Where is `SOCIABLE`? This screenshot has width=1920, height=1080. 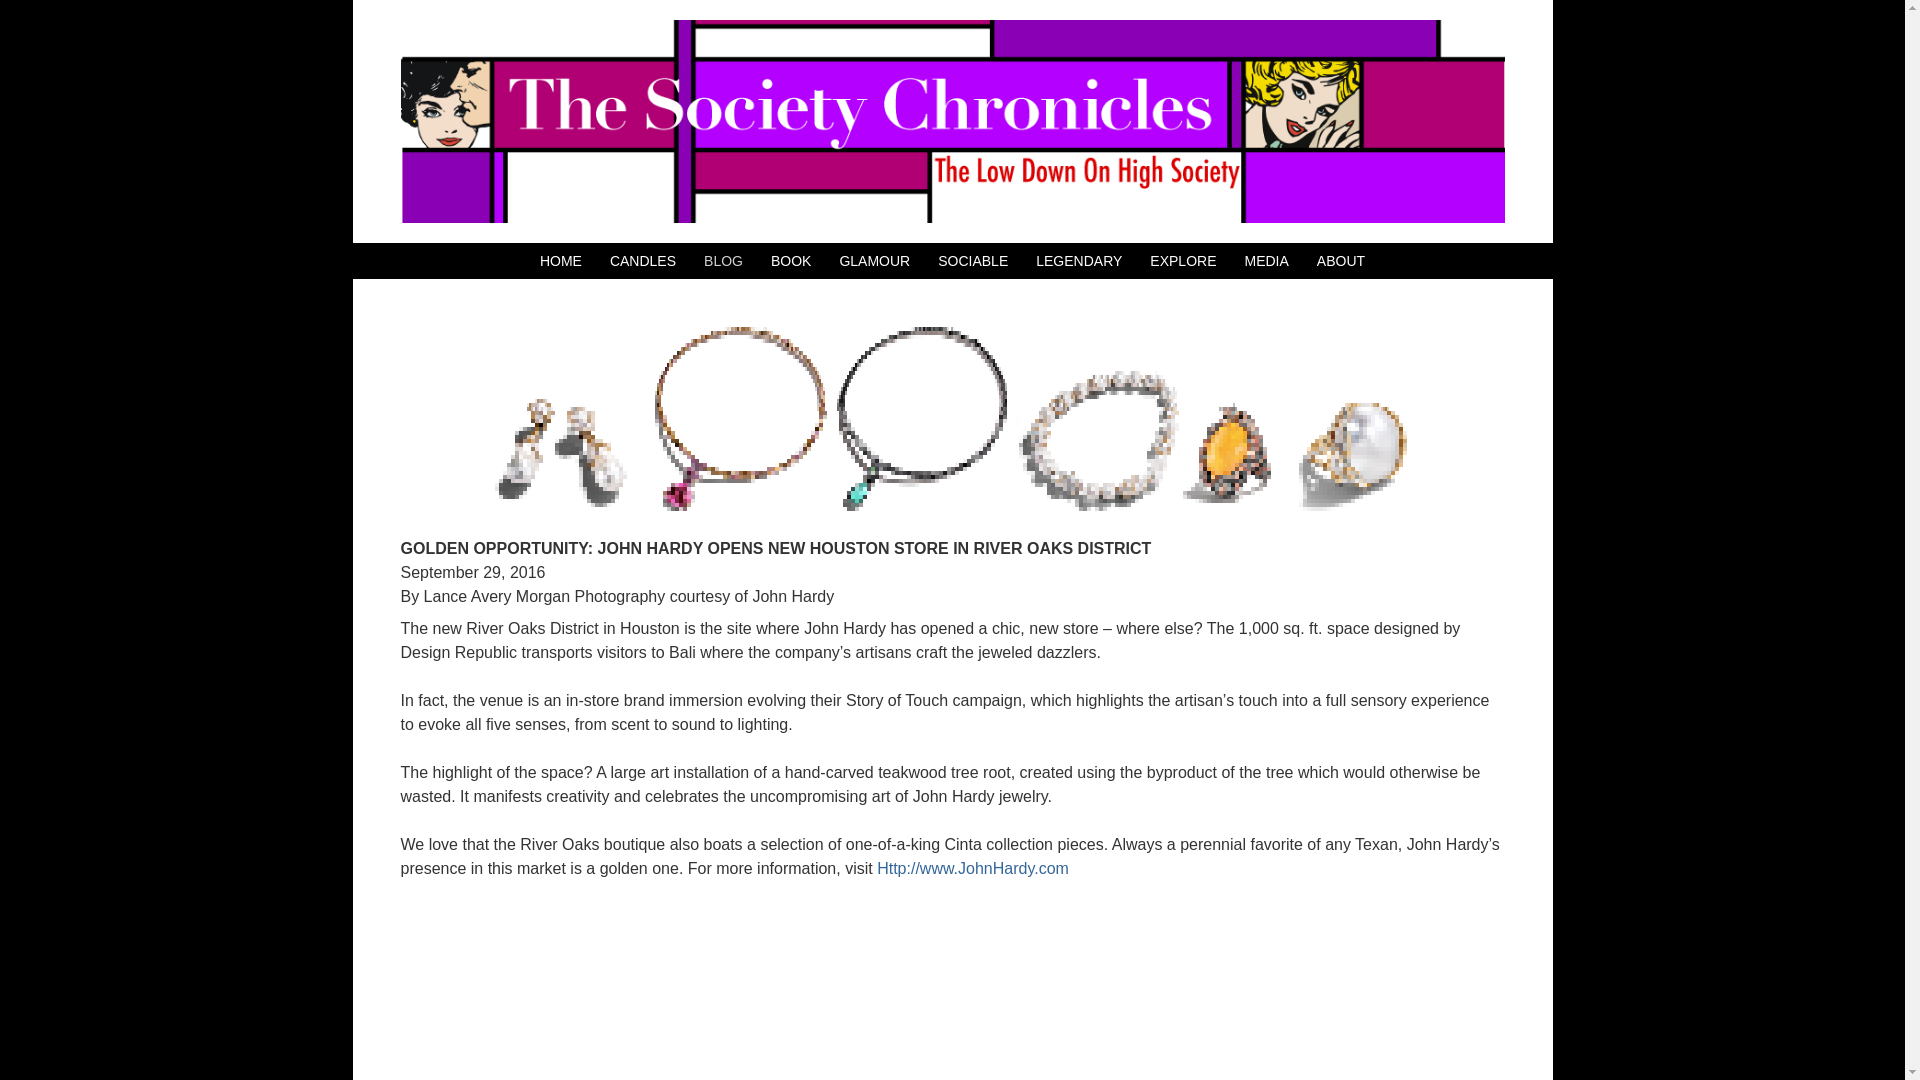
SOCIABLE is located at coordinates (973, 261).